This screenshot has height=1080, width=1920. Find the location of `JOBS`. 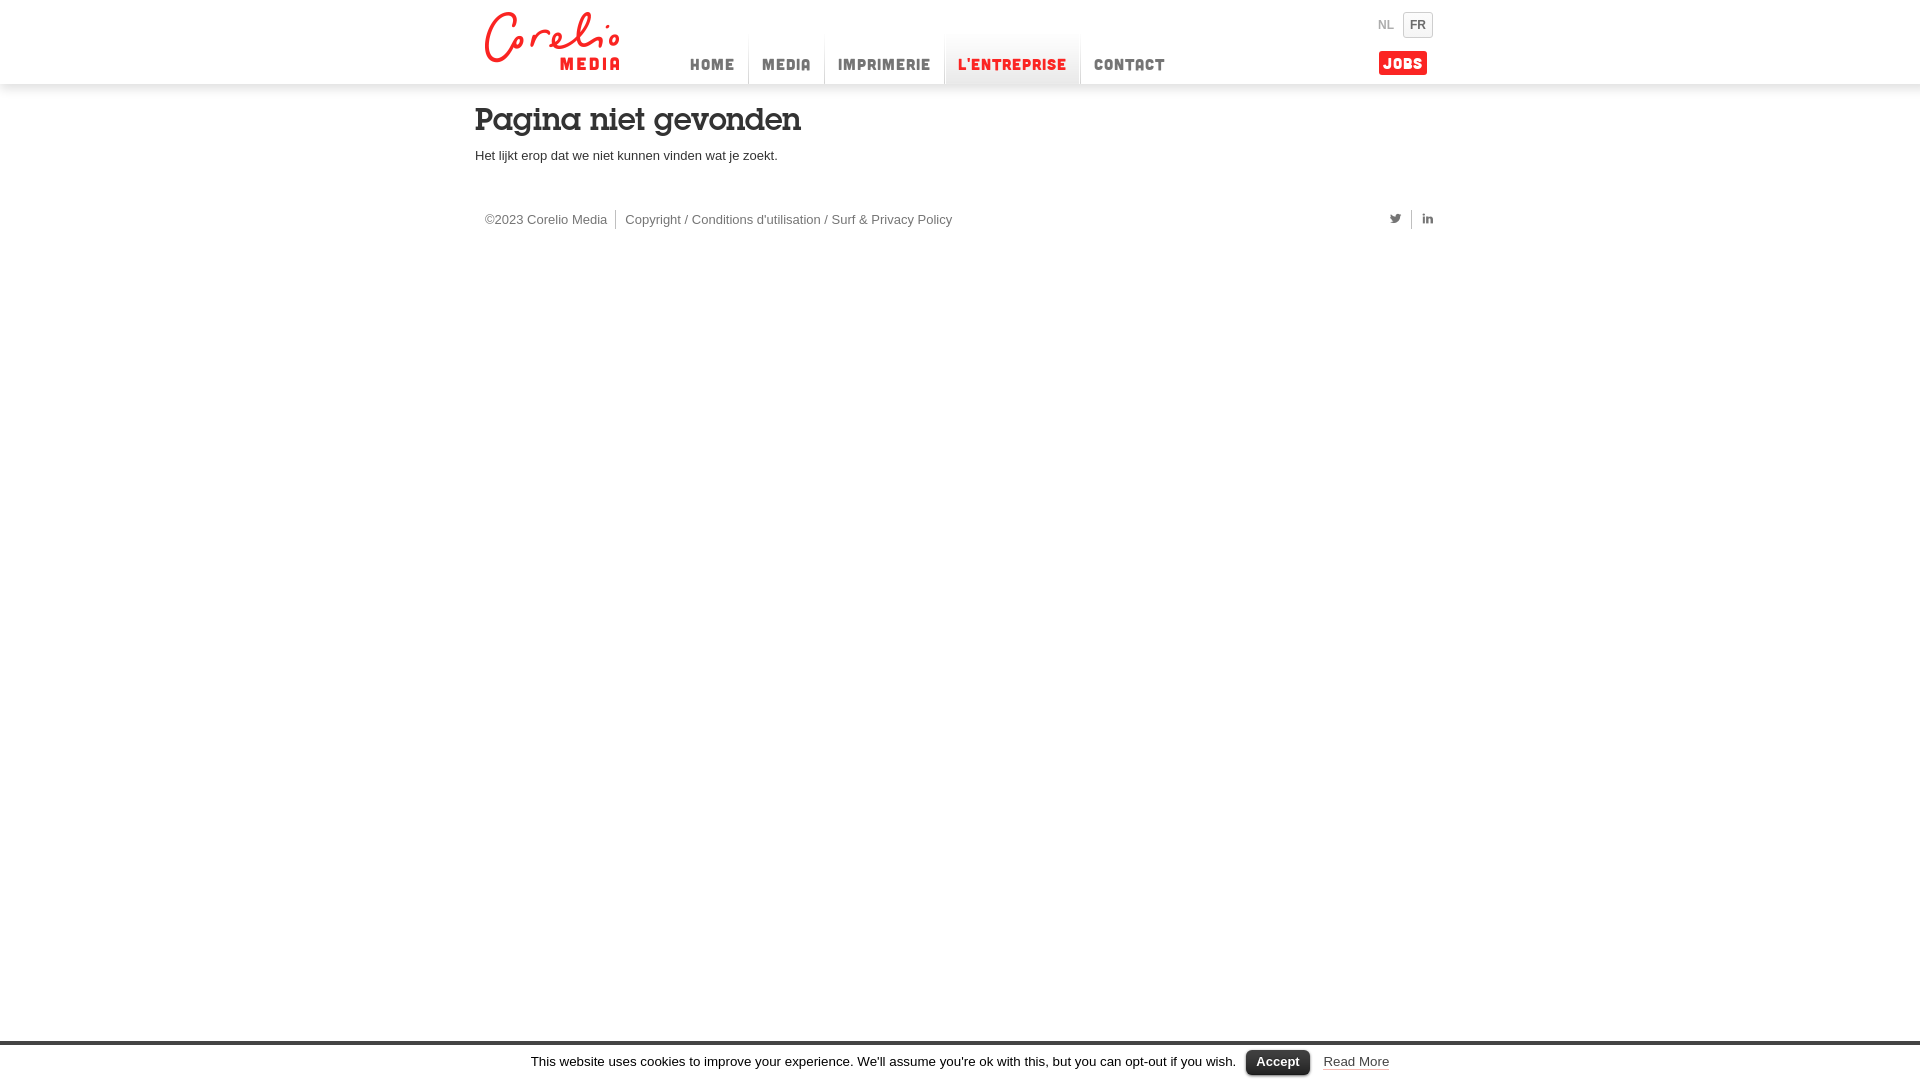

JOBS is located at coordinates (1403, 63).